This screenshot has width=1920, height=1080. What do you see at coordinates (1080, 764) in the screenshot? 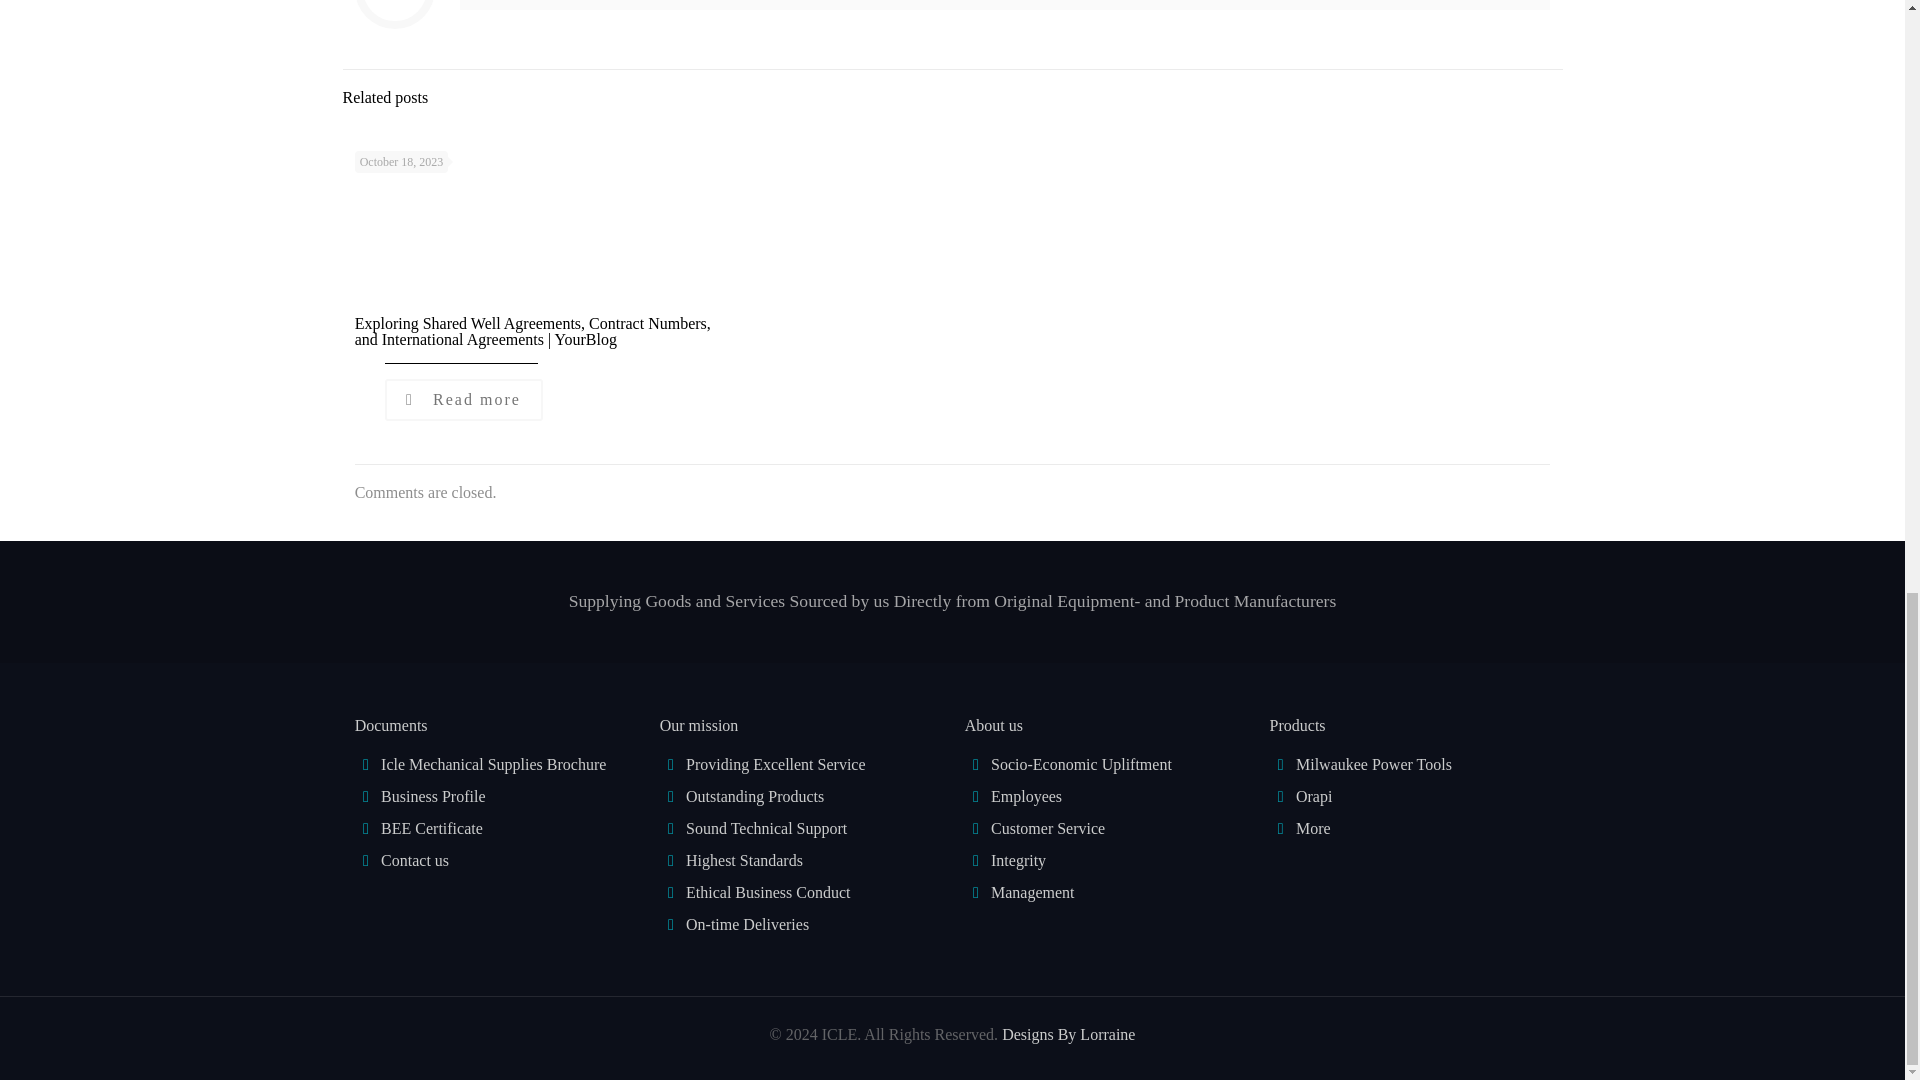
I see `Socio-Economic Upliftment` at bounding box center [1080, 764].